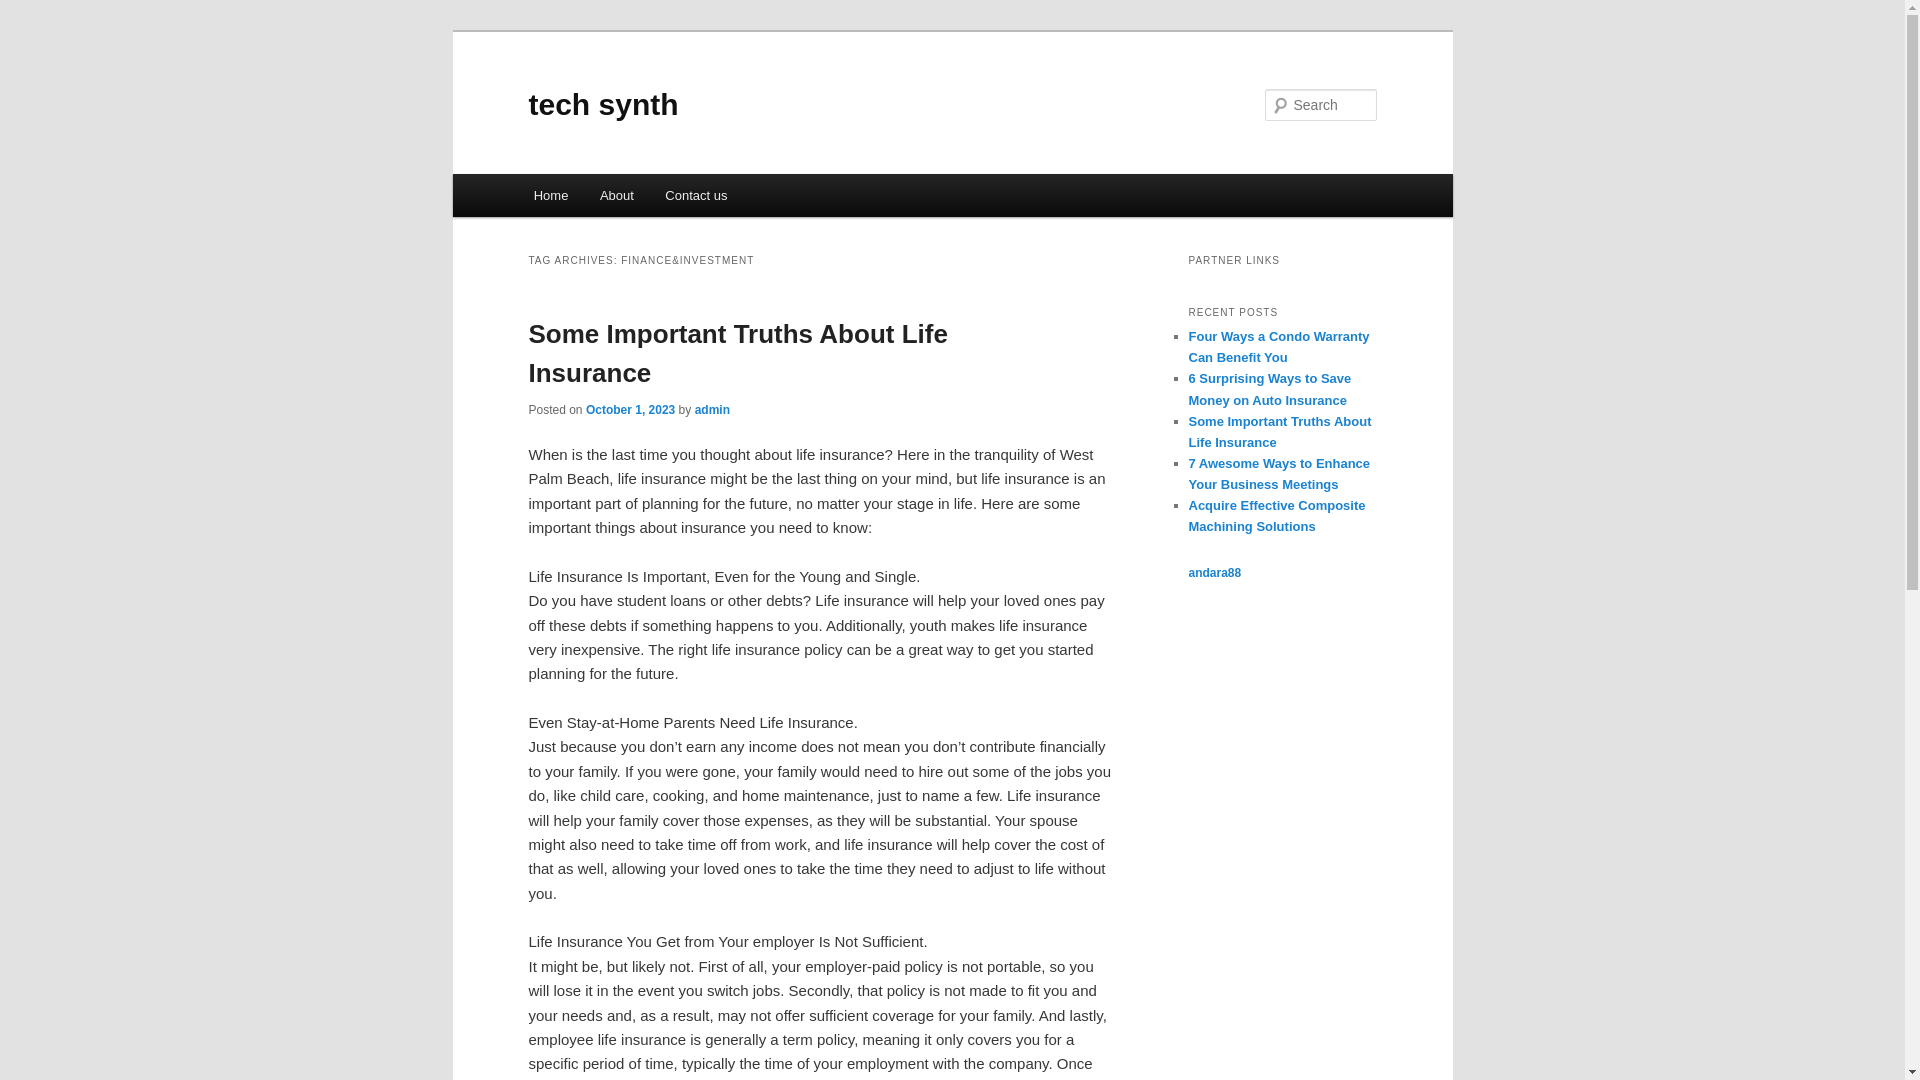 Image resolution: width=1920 pixels, height=1080 pixels. Describe the element at coordinates (630, 409) in the screenshot. I see `7:04 pm` at that location.